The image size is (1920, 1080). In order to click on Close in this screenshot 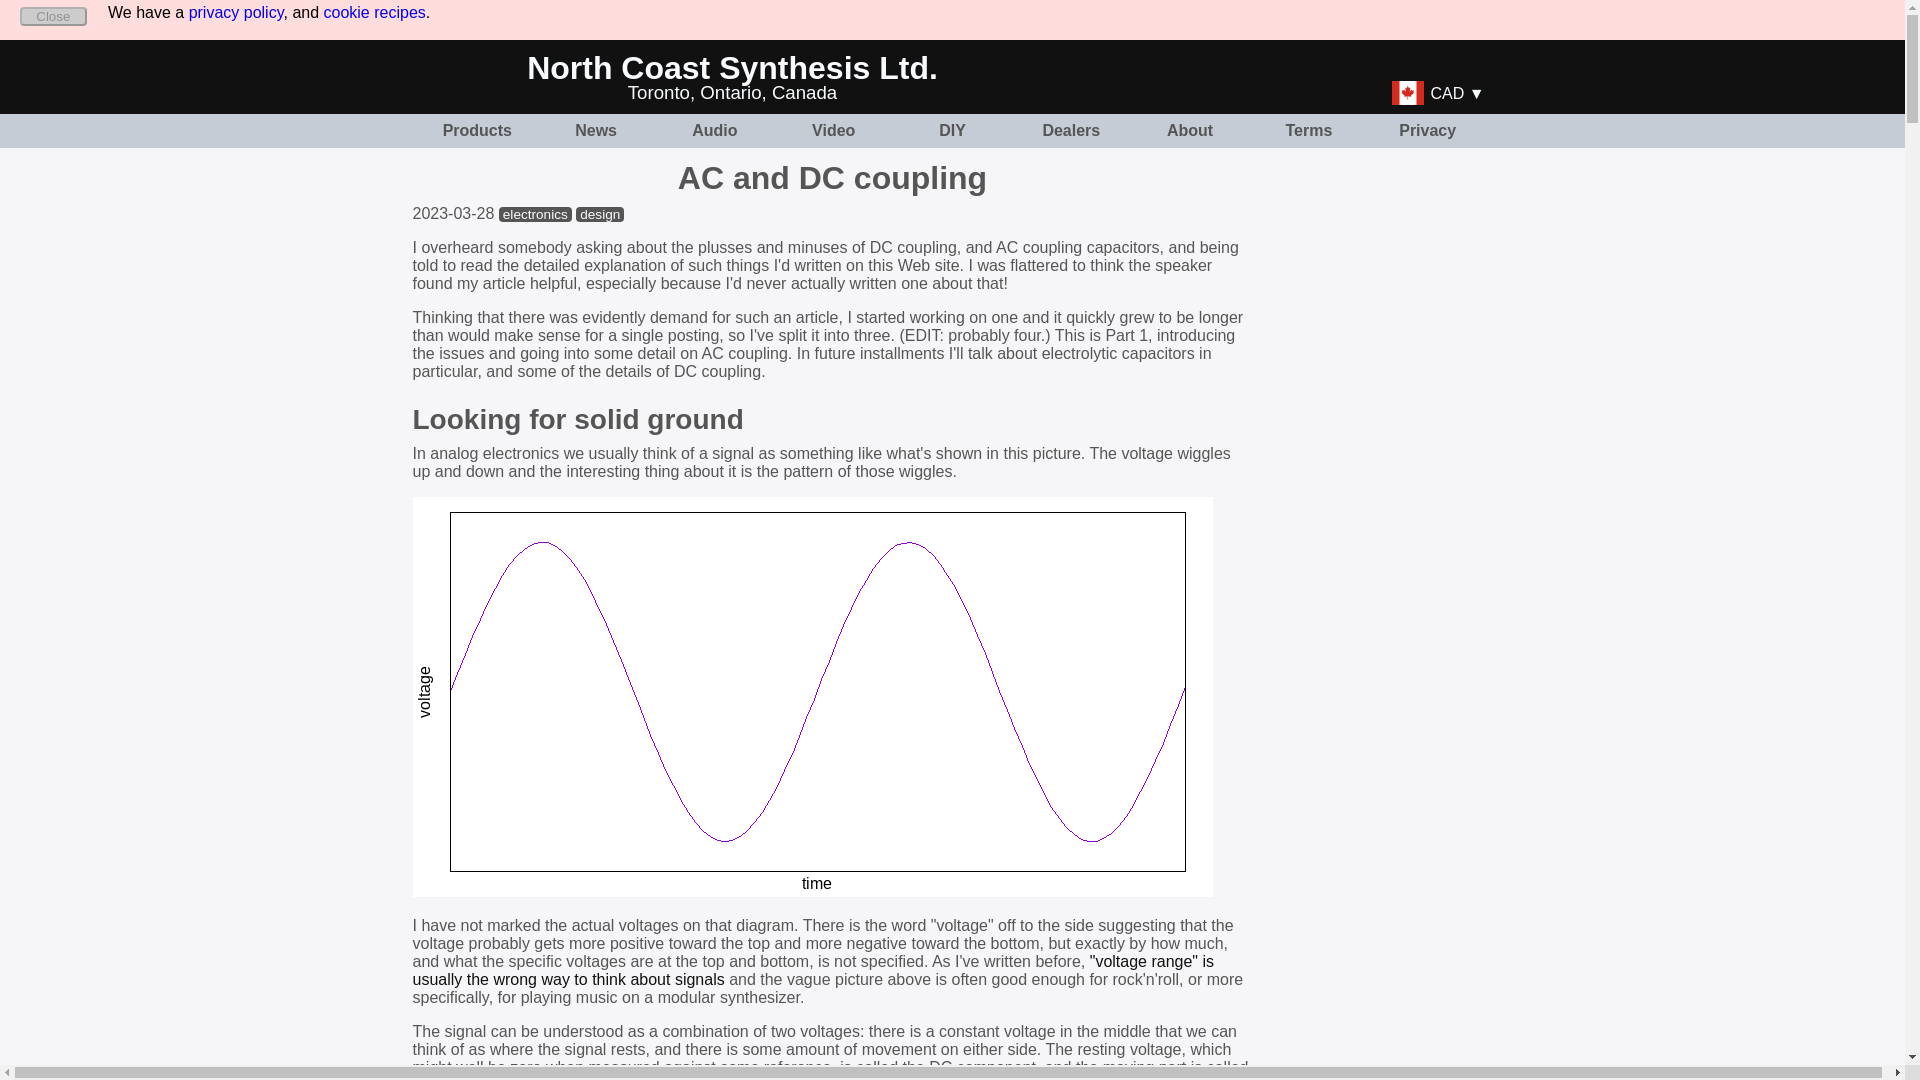, I will do `click(52, 16)`.